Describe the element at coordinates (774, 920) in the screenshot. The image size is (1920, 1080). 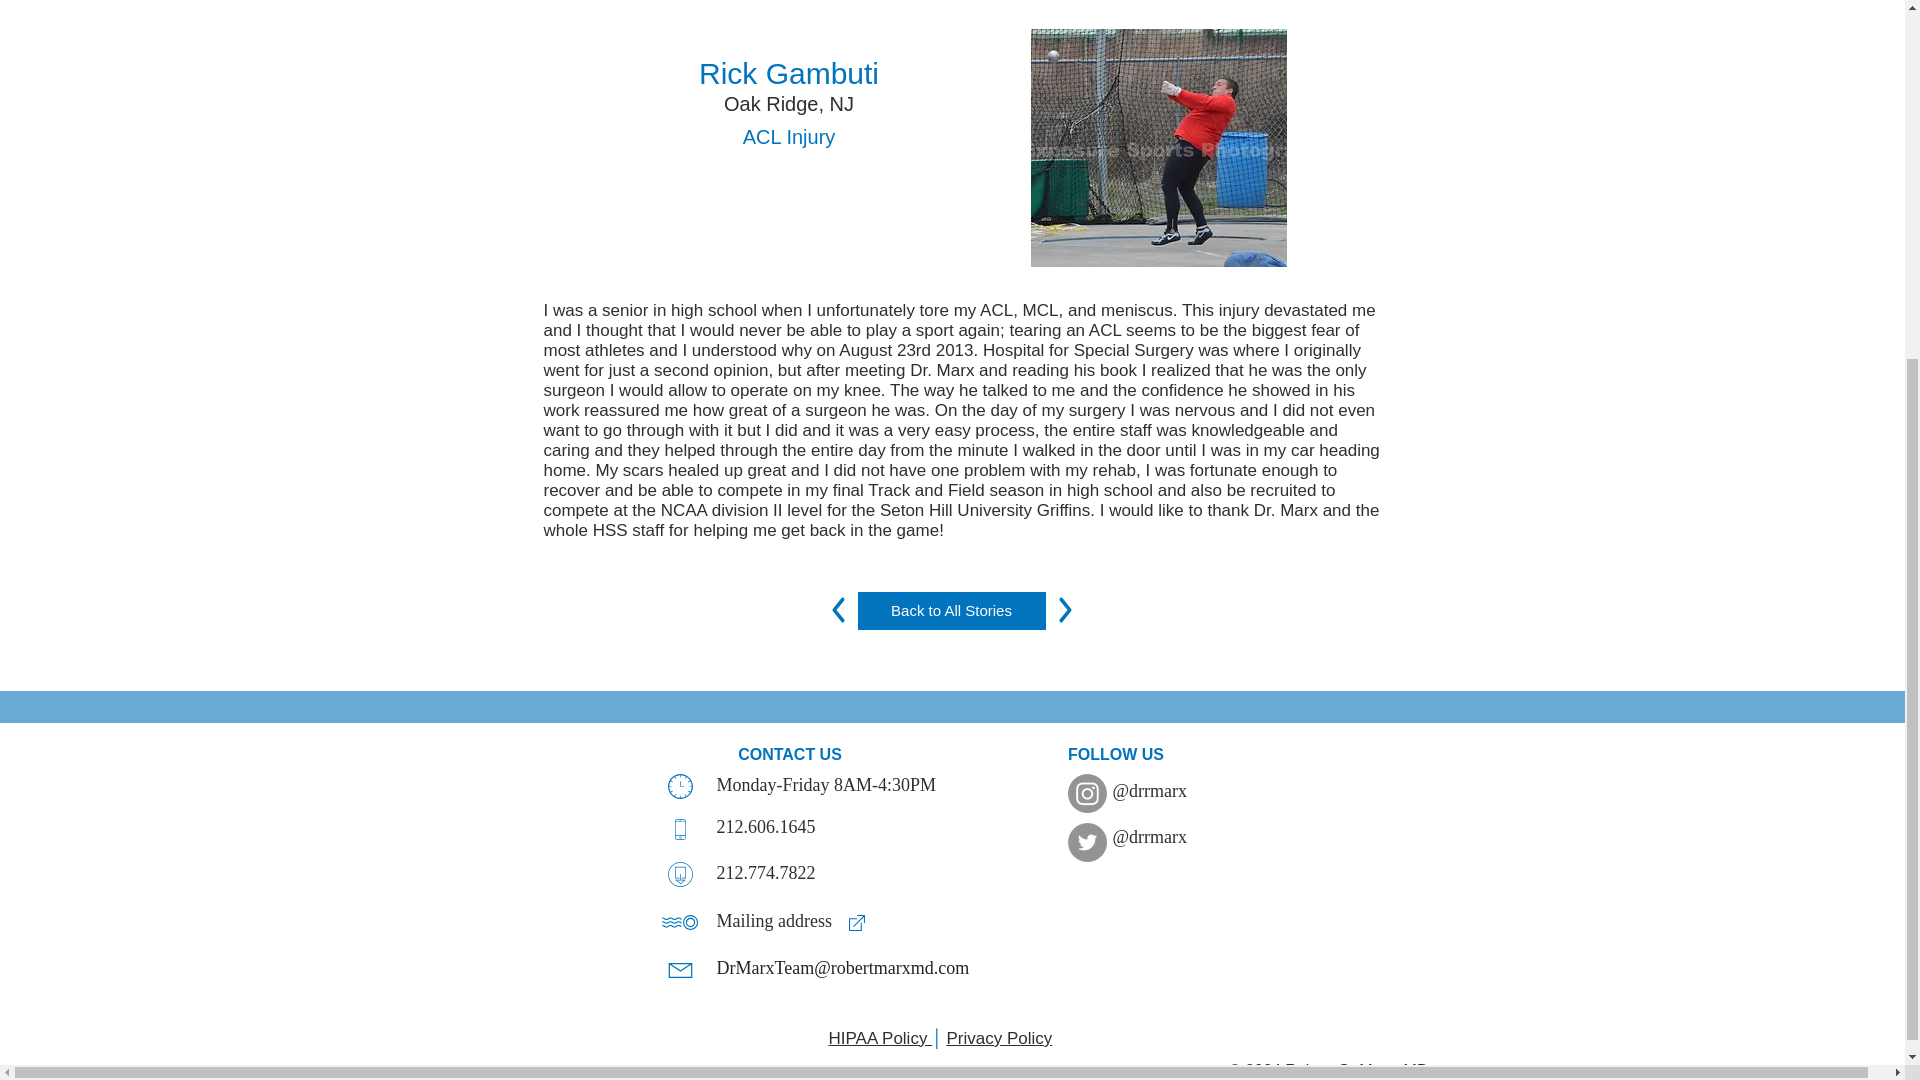
I see `Mailing address` at that location.